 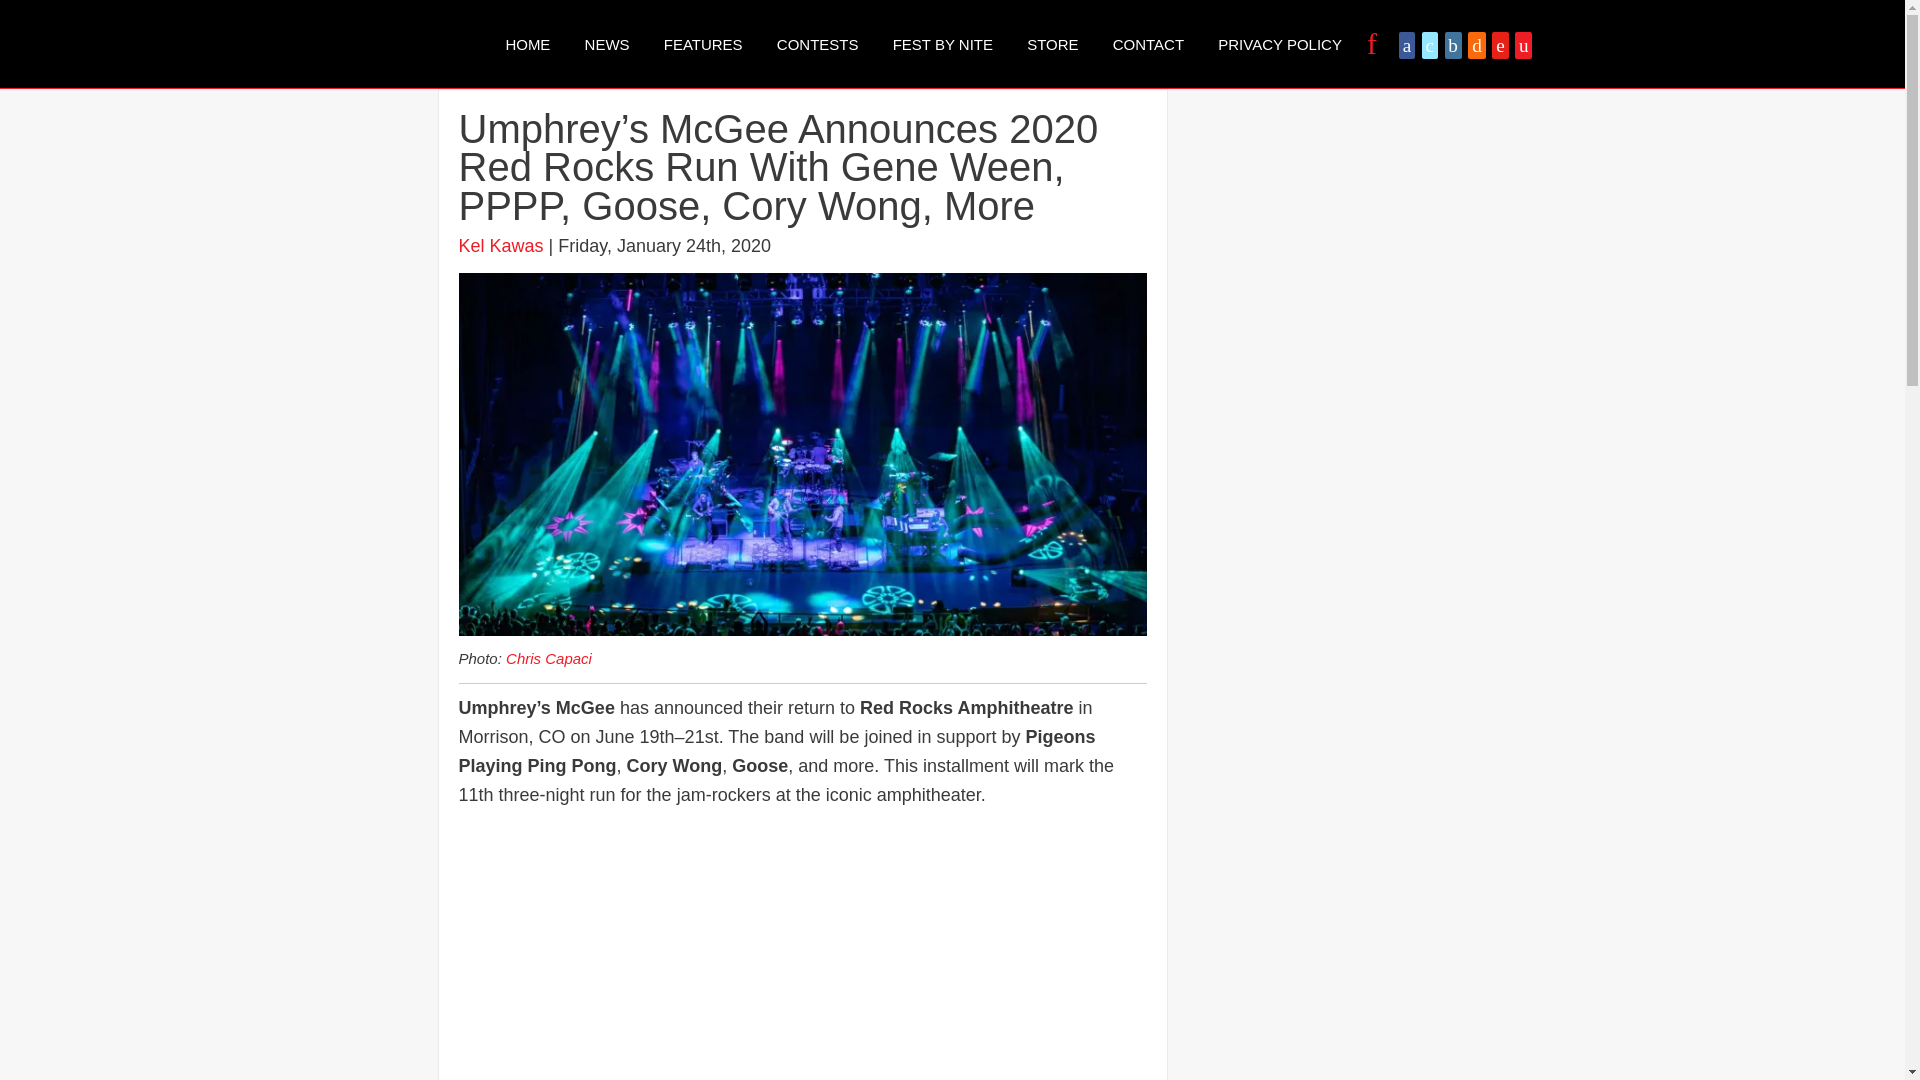 What do you see at coordinates (1052, 44) in the screenshot?
I see `STORE` at bounding box center [1052, 44].